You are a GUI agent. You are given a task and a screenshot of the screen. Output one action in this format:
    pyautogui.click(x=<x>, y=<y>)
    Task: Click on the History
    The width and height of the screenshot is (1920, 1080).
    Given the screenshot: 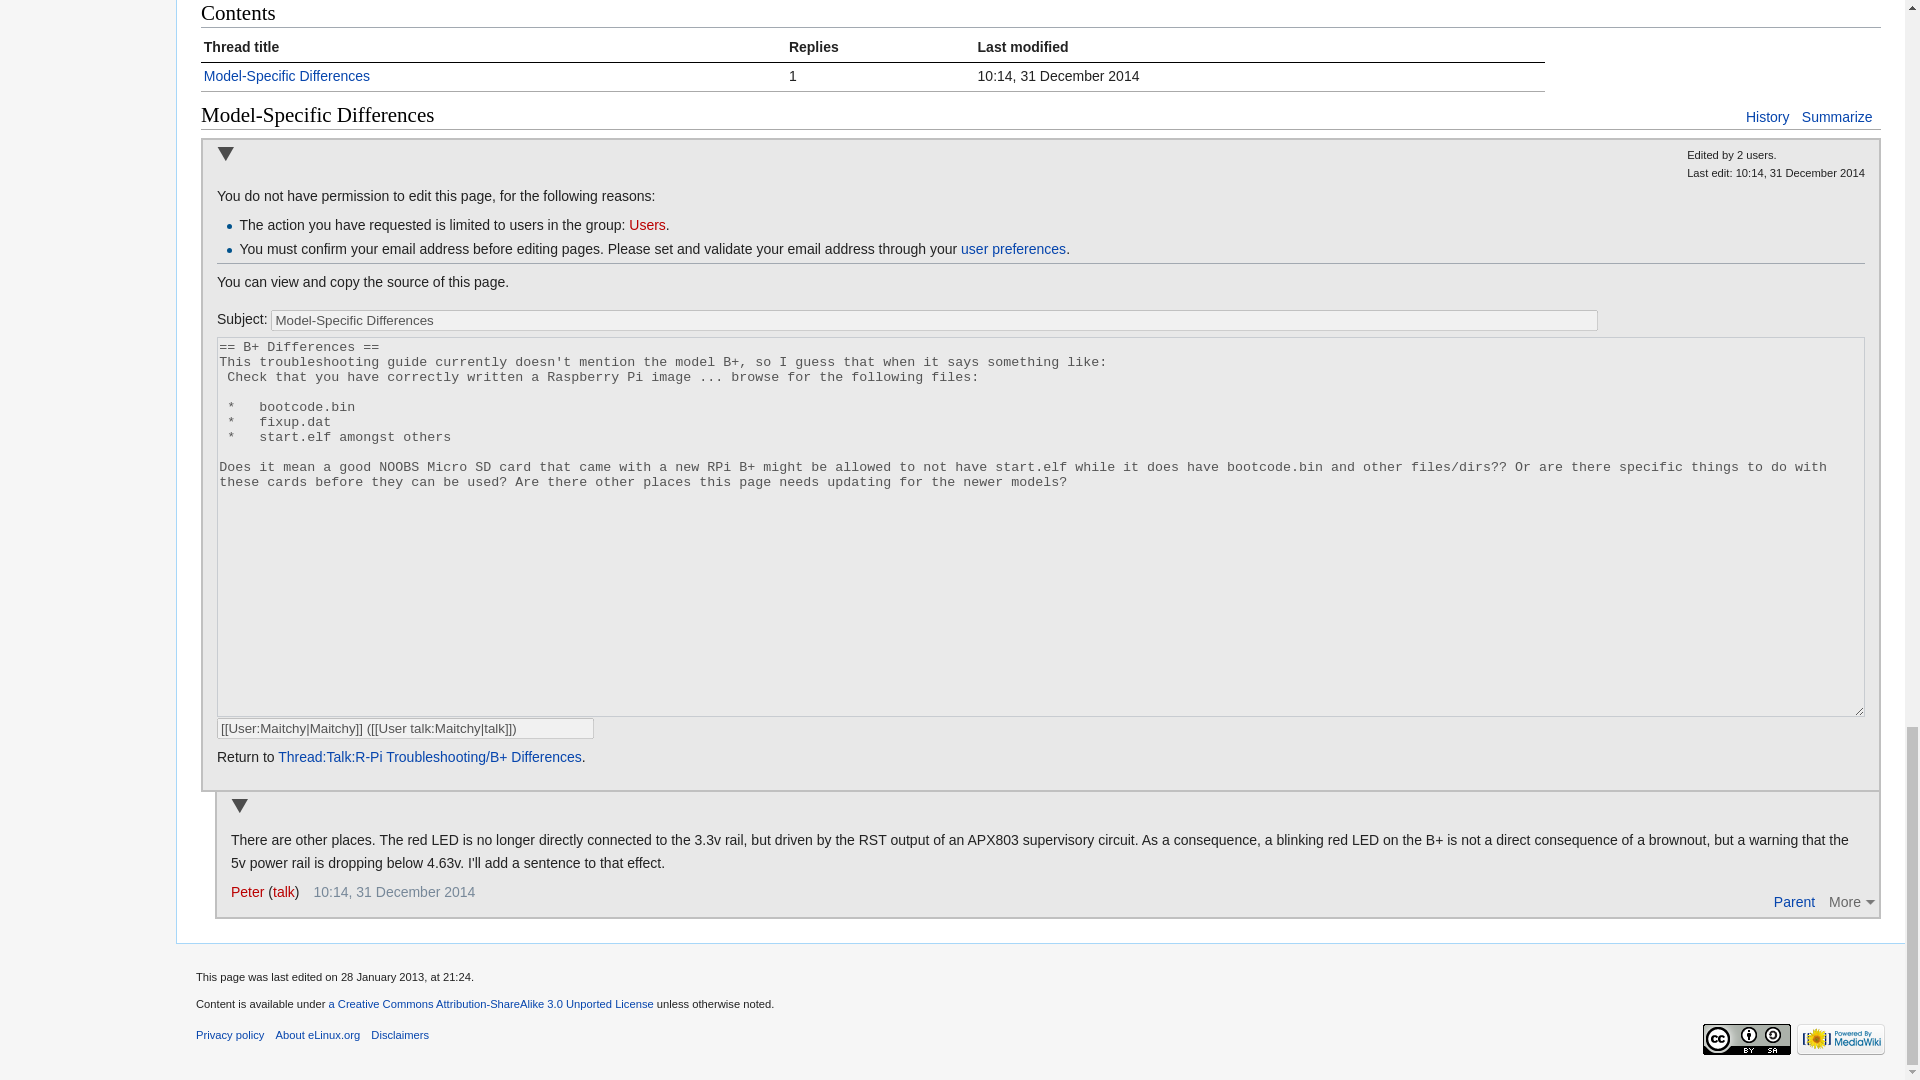 What is the action you would take?
    pyautogui.click(x=1767, y=117)
    